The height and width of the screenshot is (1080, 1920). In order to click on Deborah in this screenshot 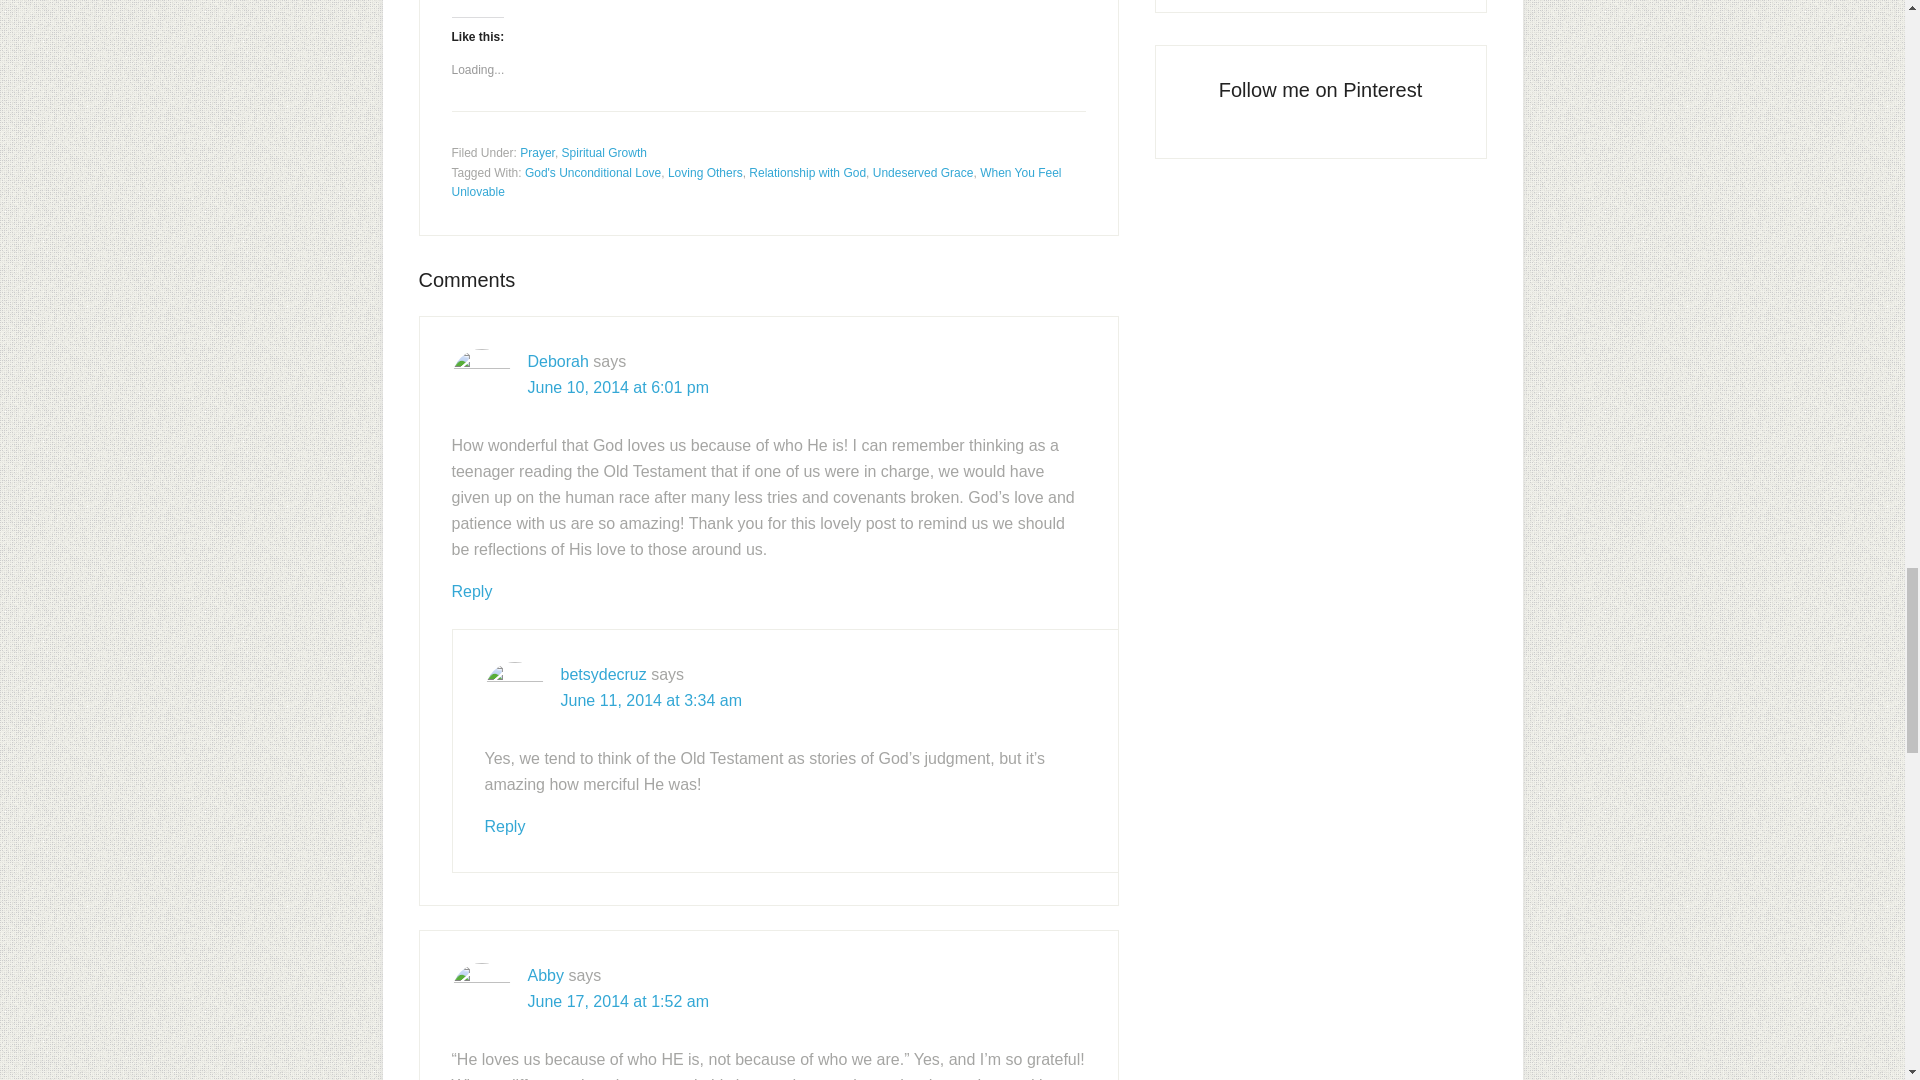, I will do `click(558, 362)`.